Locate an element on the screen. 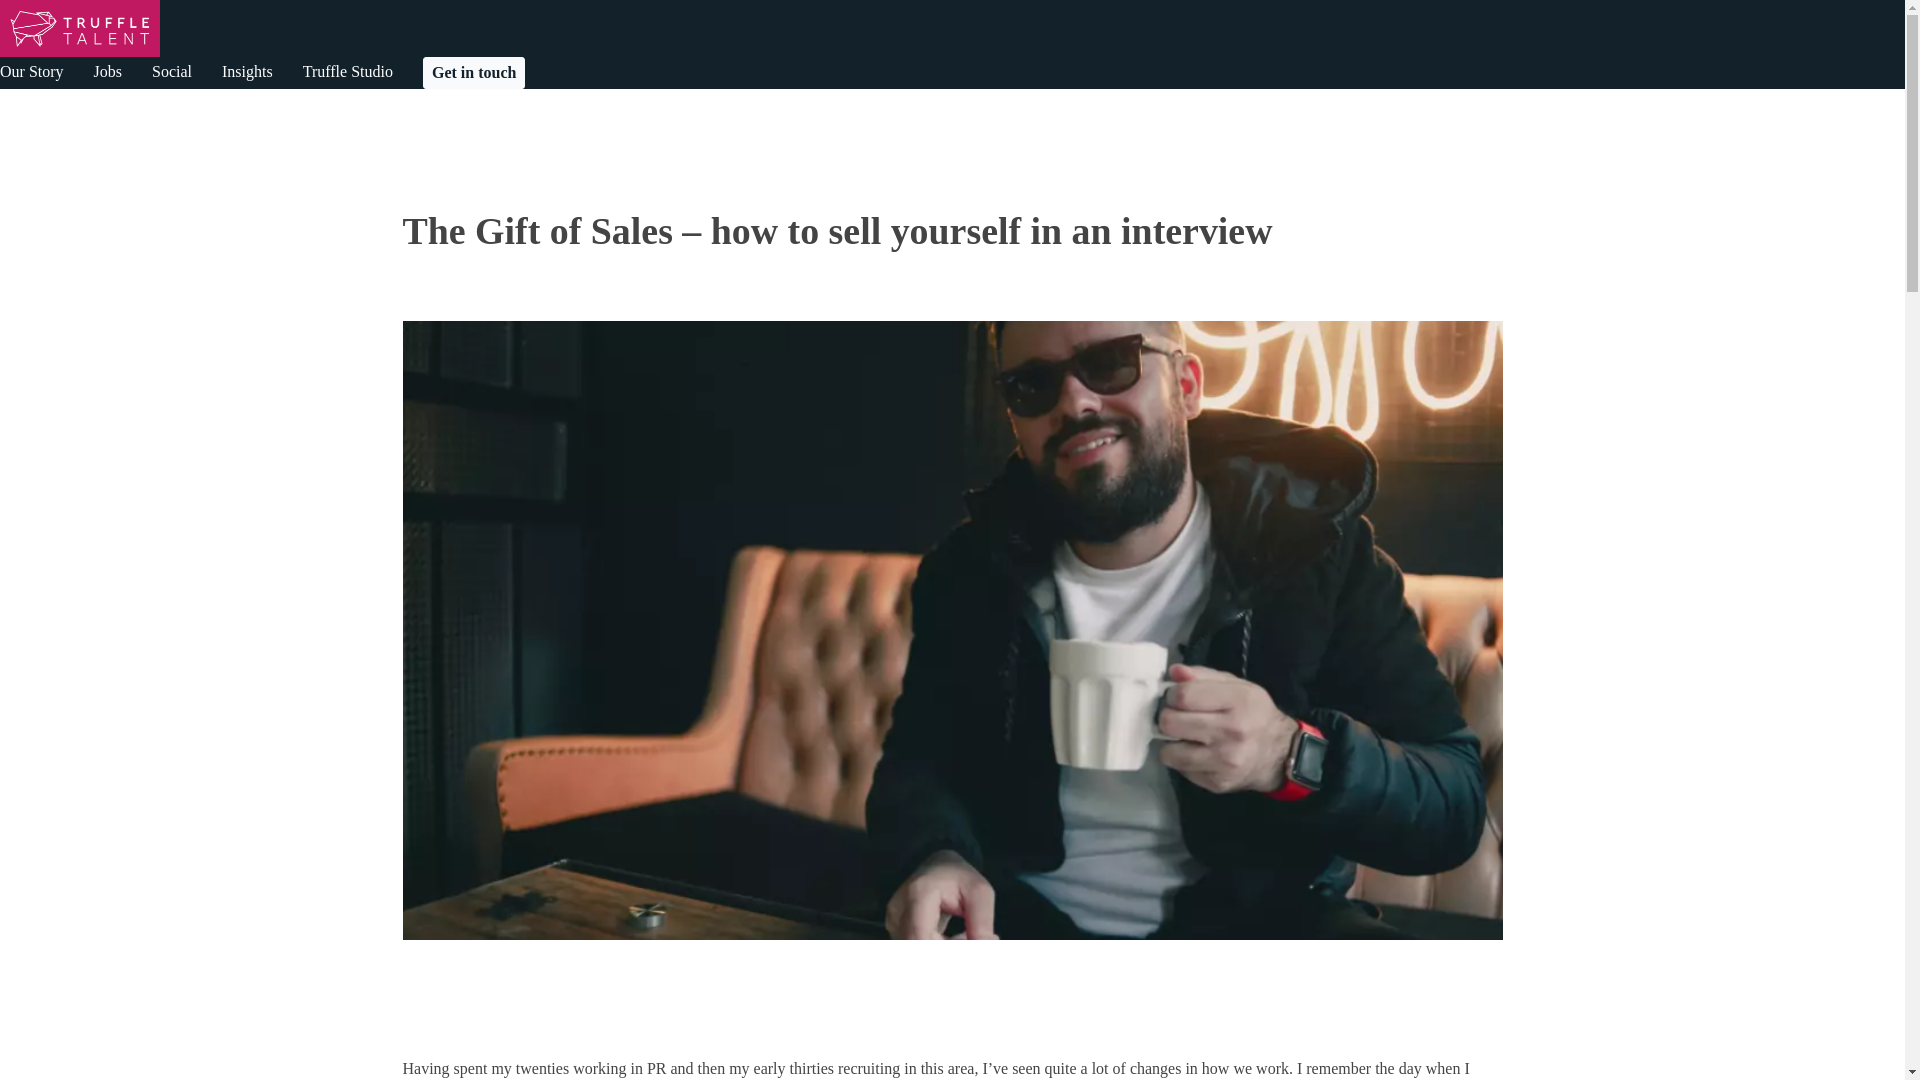  Social is located at coordinates (172, 71).